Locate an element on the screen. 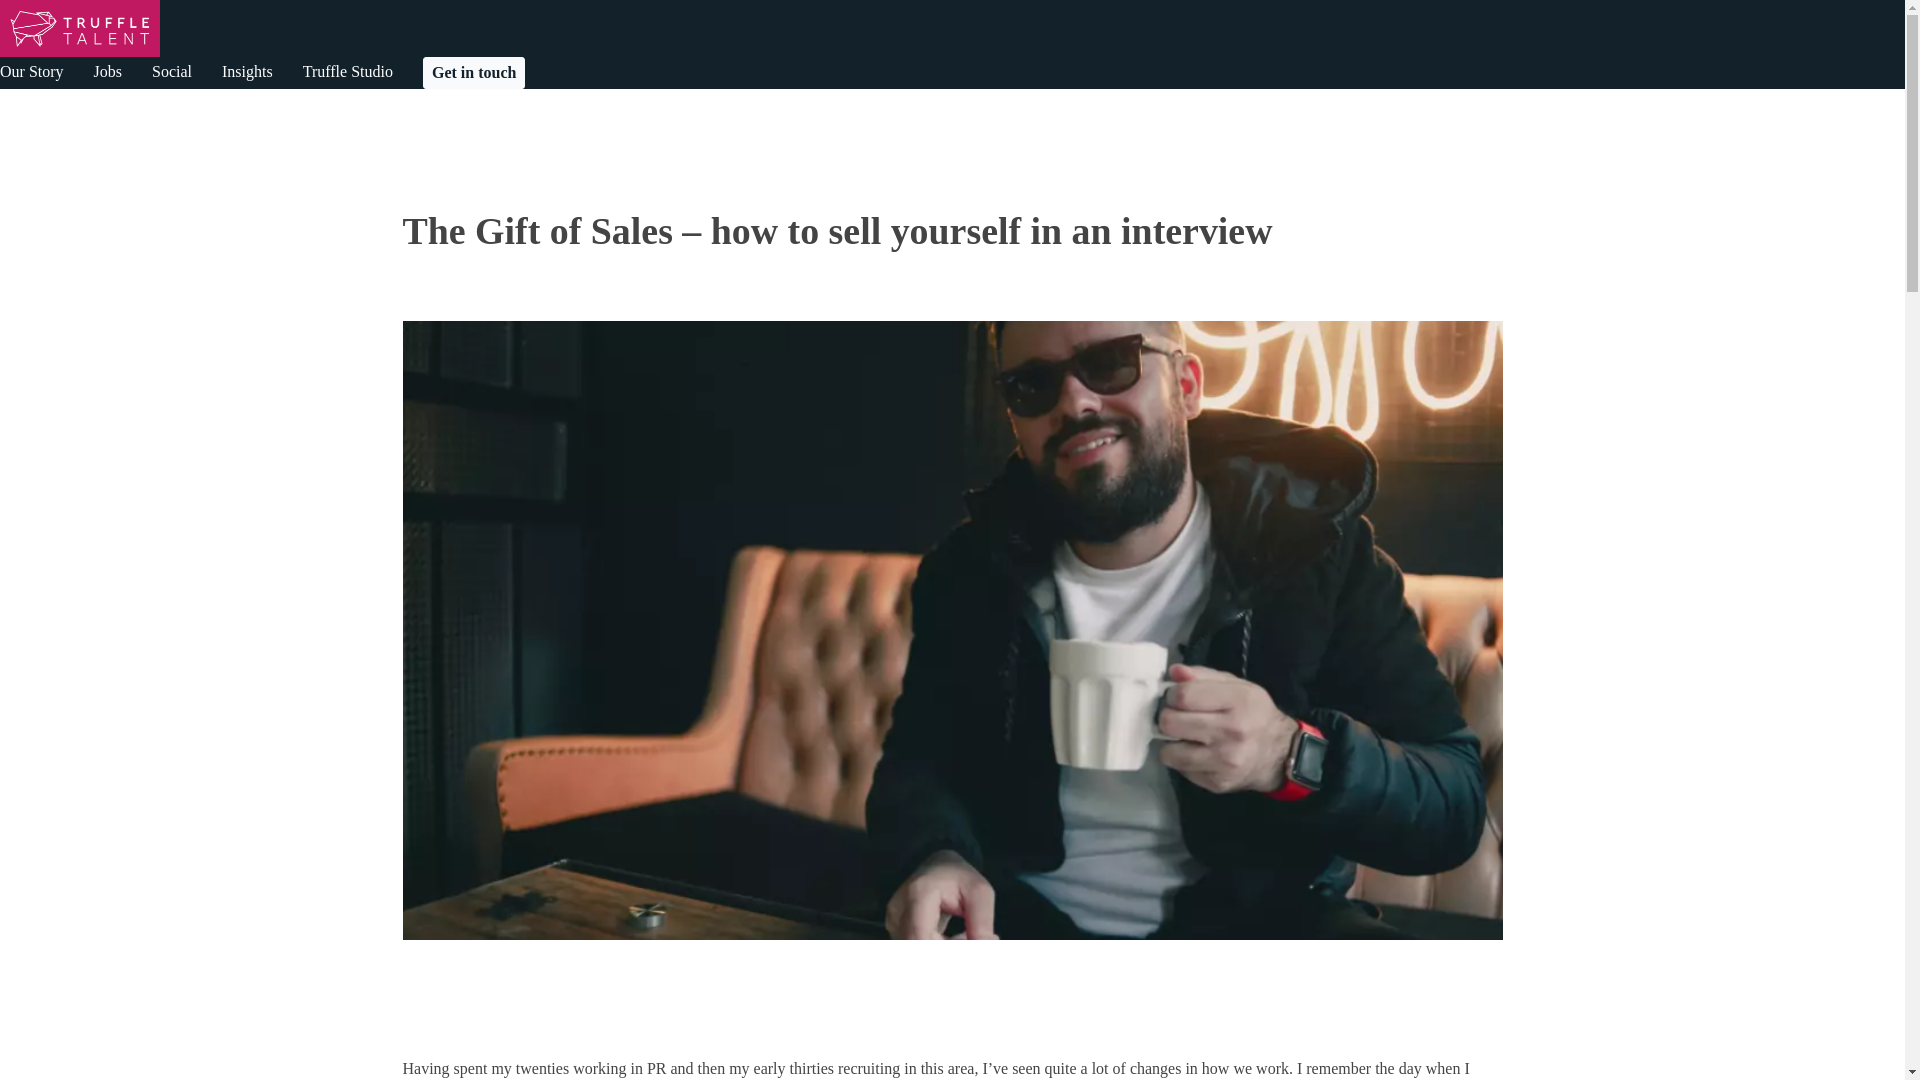  Social is located at coordinates (172, 71).